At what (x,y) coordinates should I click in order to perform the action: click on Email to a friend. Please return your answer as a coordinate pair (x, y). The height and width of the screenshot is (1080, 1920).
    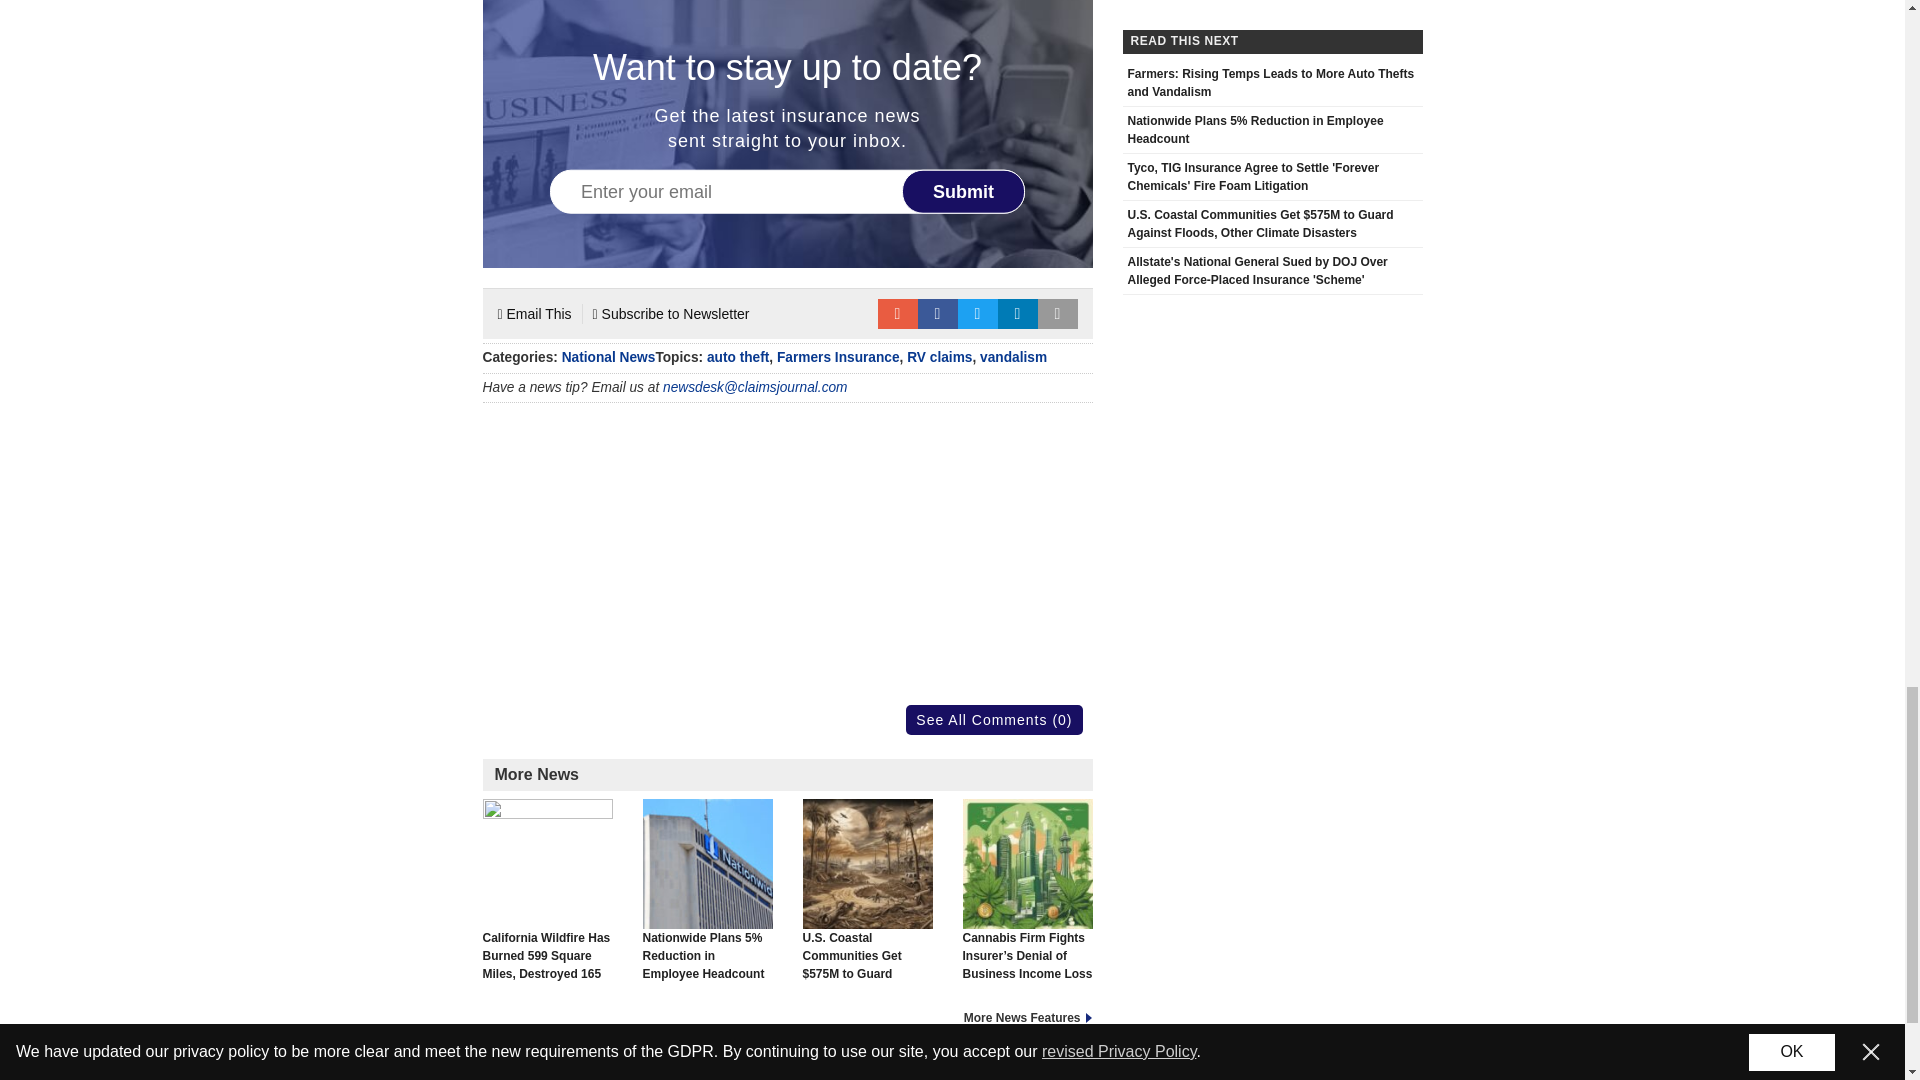
    Looking at the image, I should click on (897, 314).